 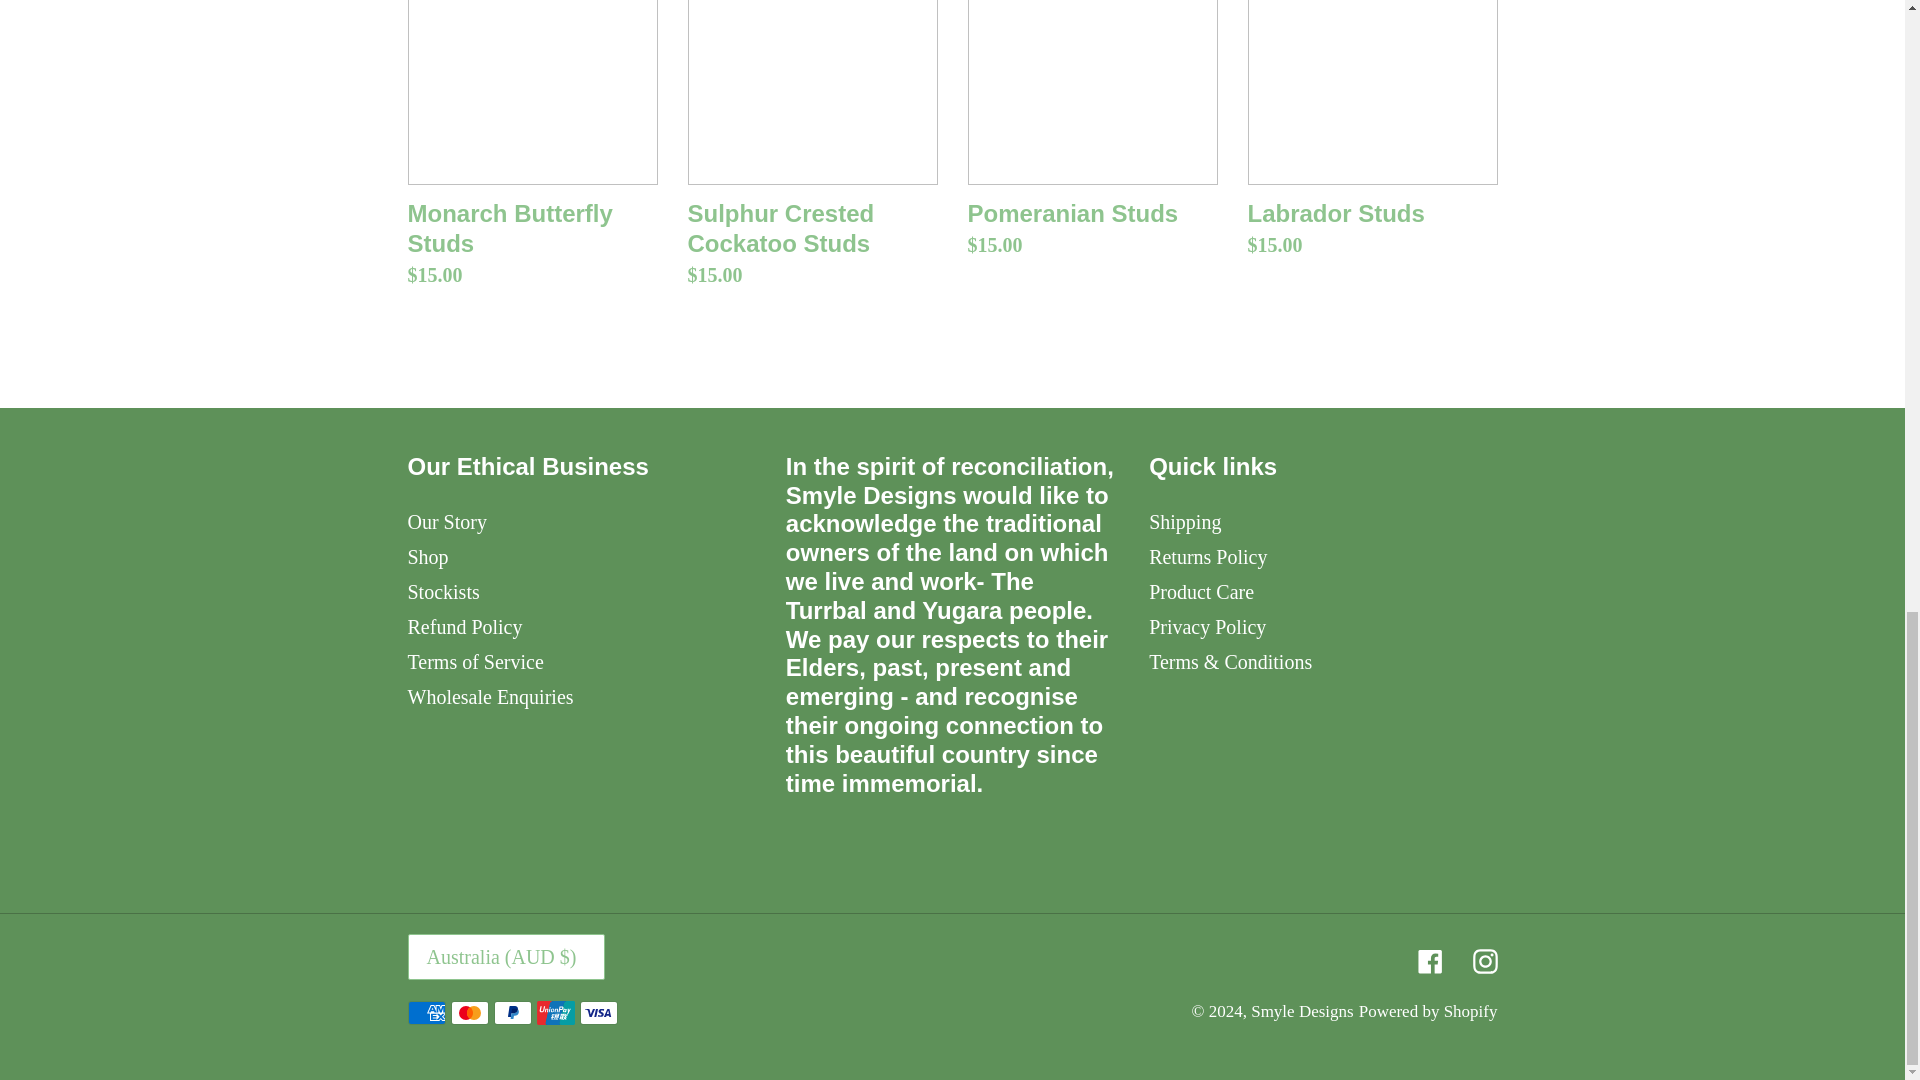 What do you see at coordinates (1184, 522) in the screenshot?
I see `Shipping` at bounding box center [1184, 522].